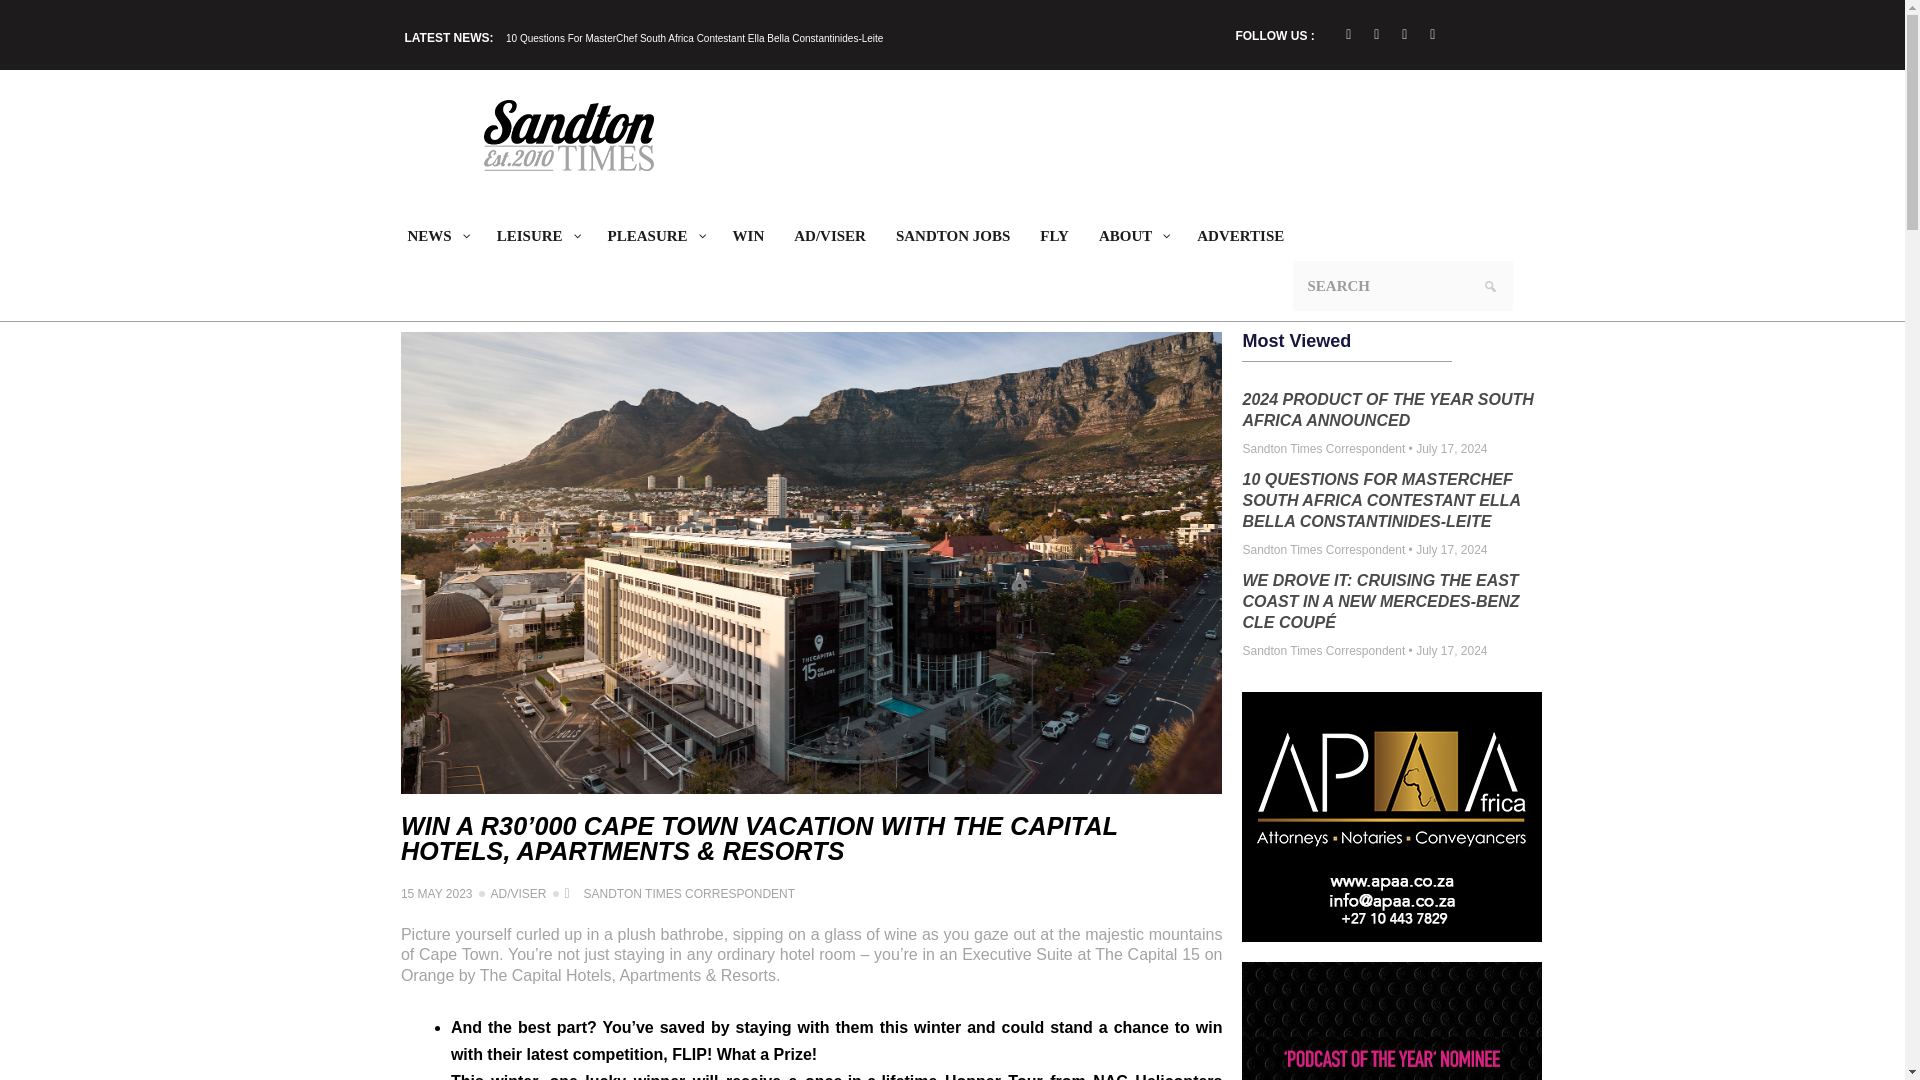 This screenshot has height=1080, width=1920. Describe the element at coordinates (537, 236) in the screenshot. I see `LEISURE` at that location.